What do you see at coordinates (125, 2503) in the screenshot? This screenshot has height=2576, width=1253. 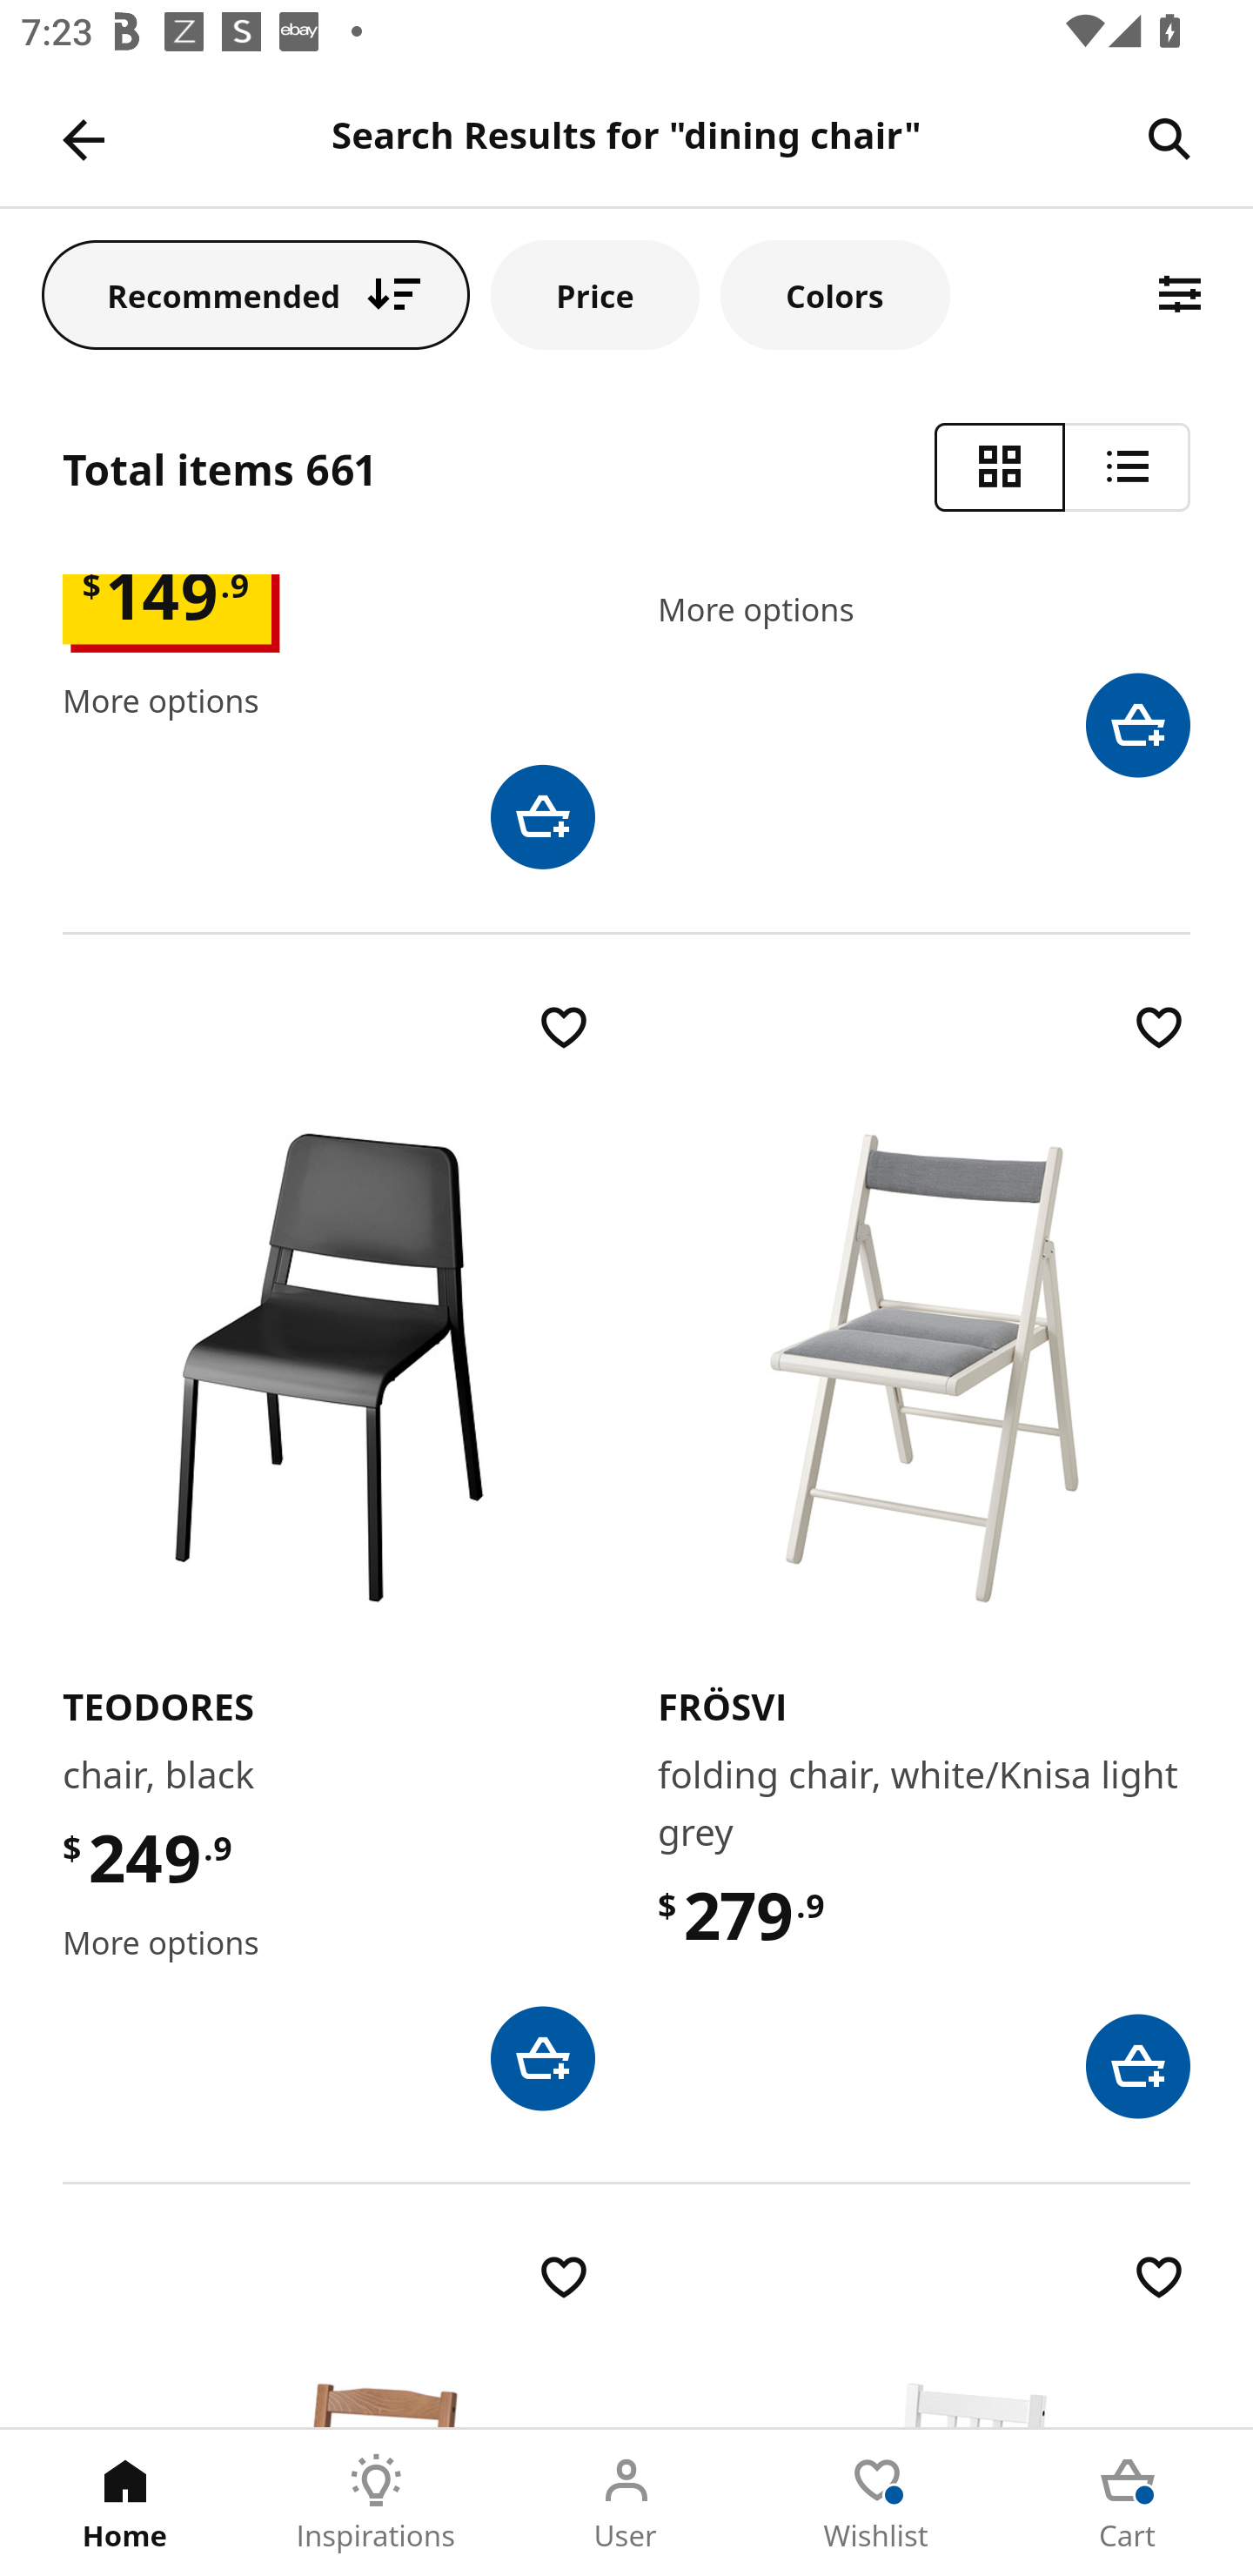 I see `Home
Tab 1 of 5` at bounding box center [125, 2503].